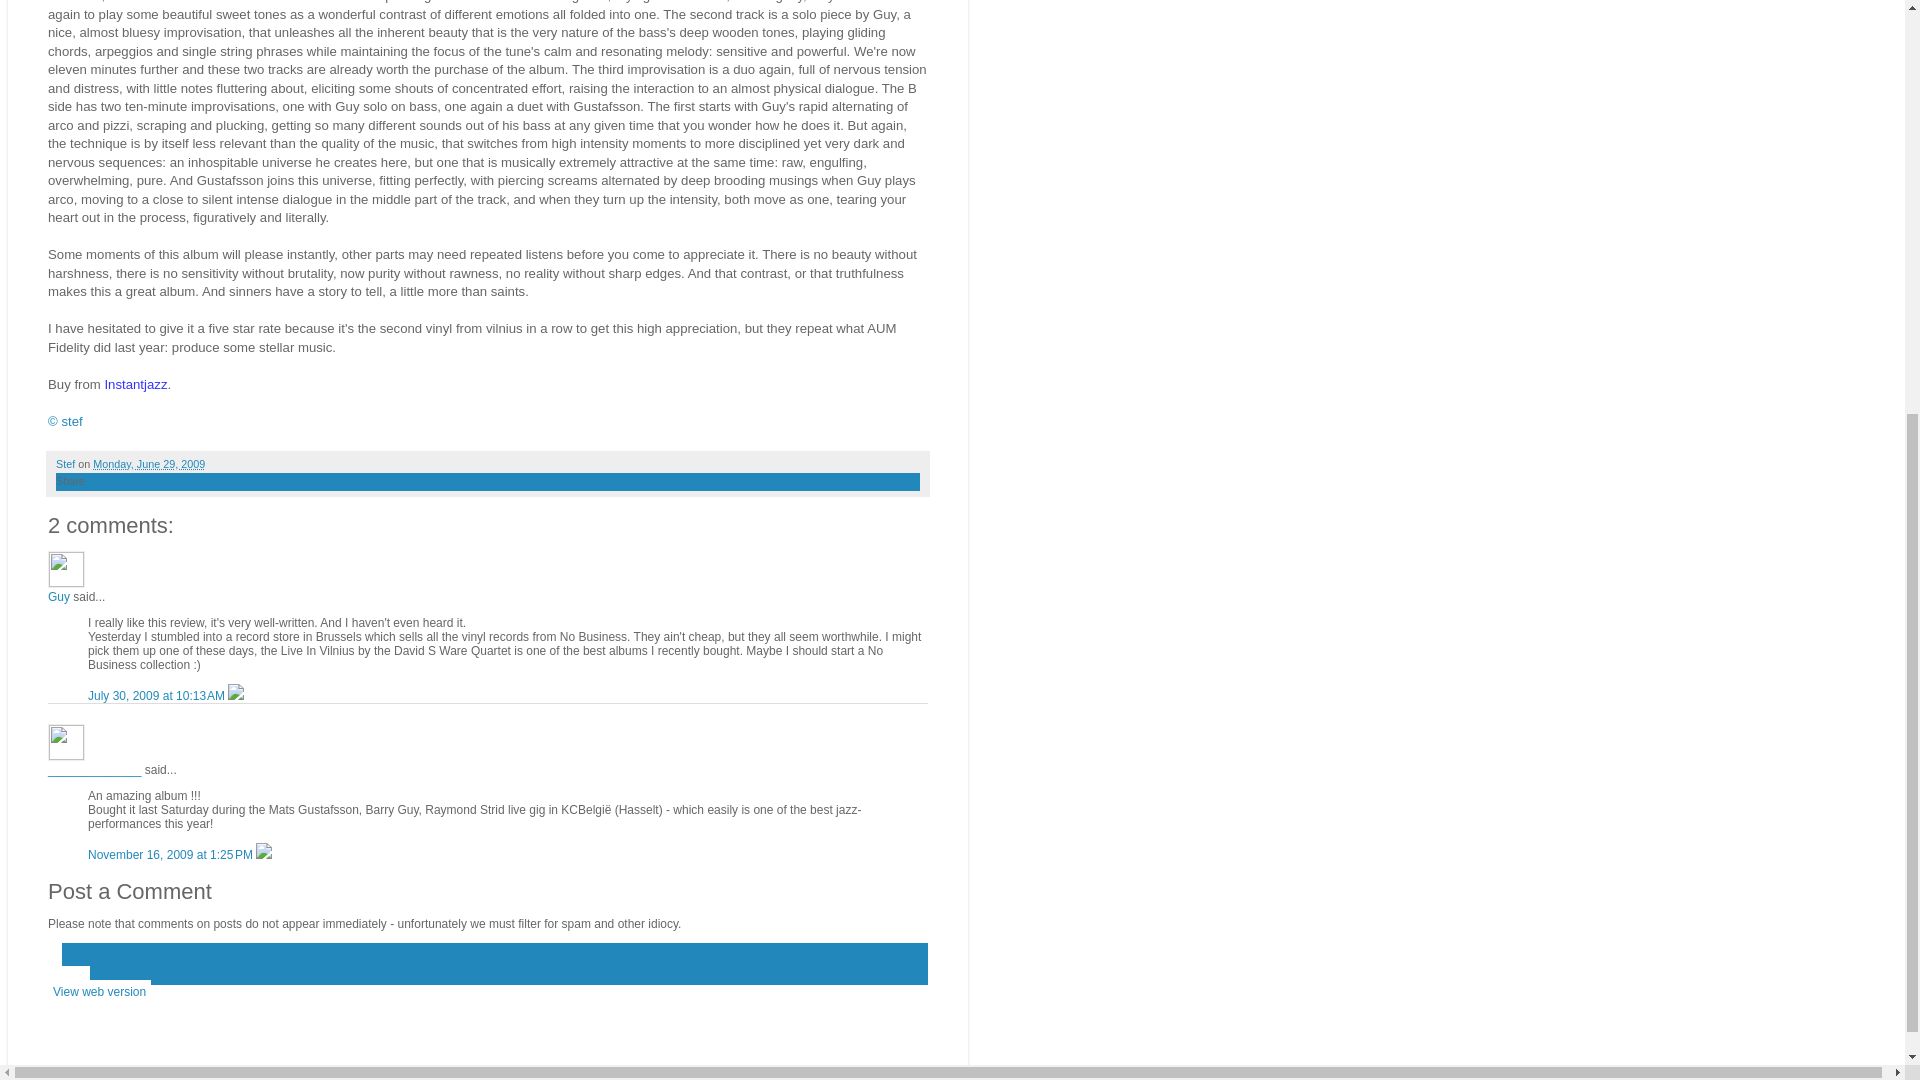 This screenshot has width=1920, height=1080. Describe the element at coordinates (519, 1070) in the screenshot. I see `Blogger` at that location.